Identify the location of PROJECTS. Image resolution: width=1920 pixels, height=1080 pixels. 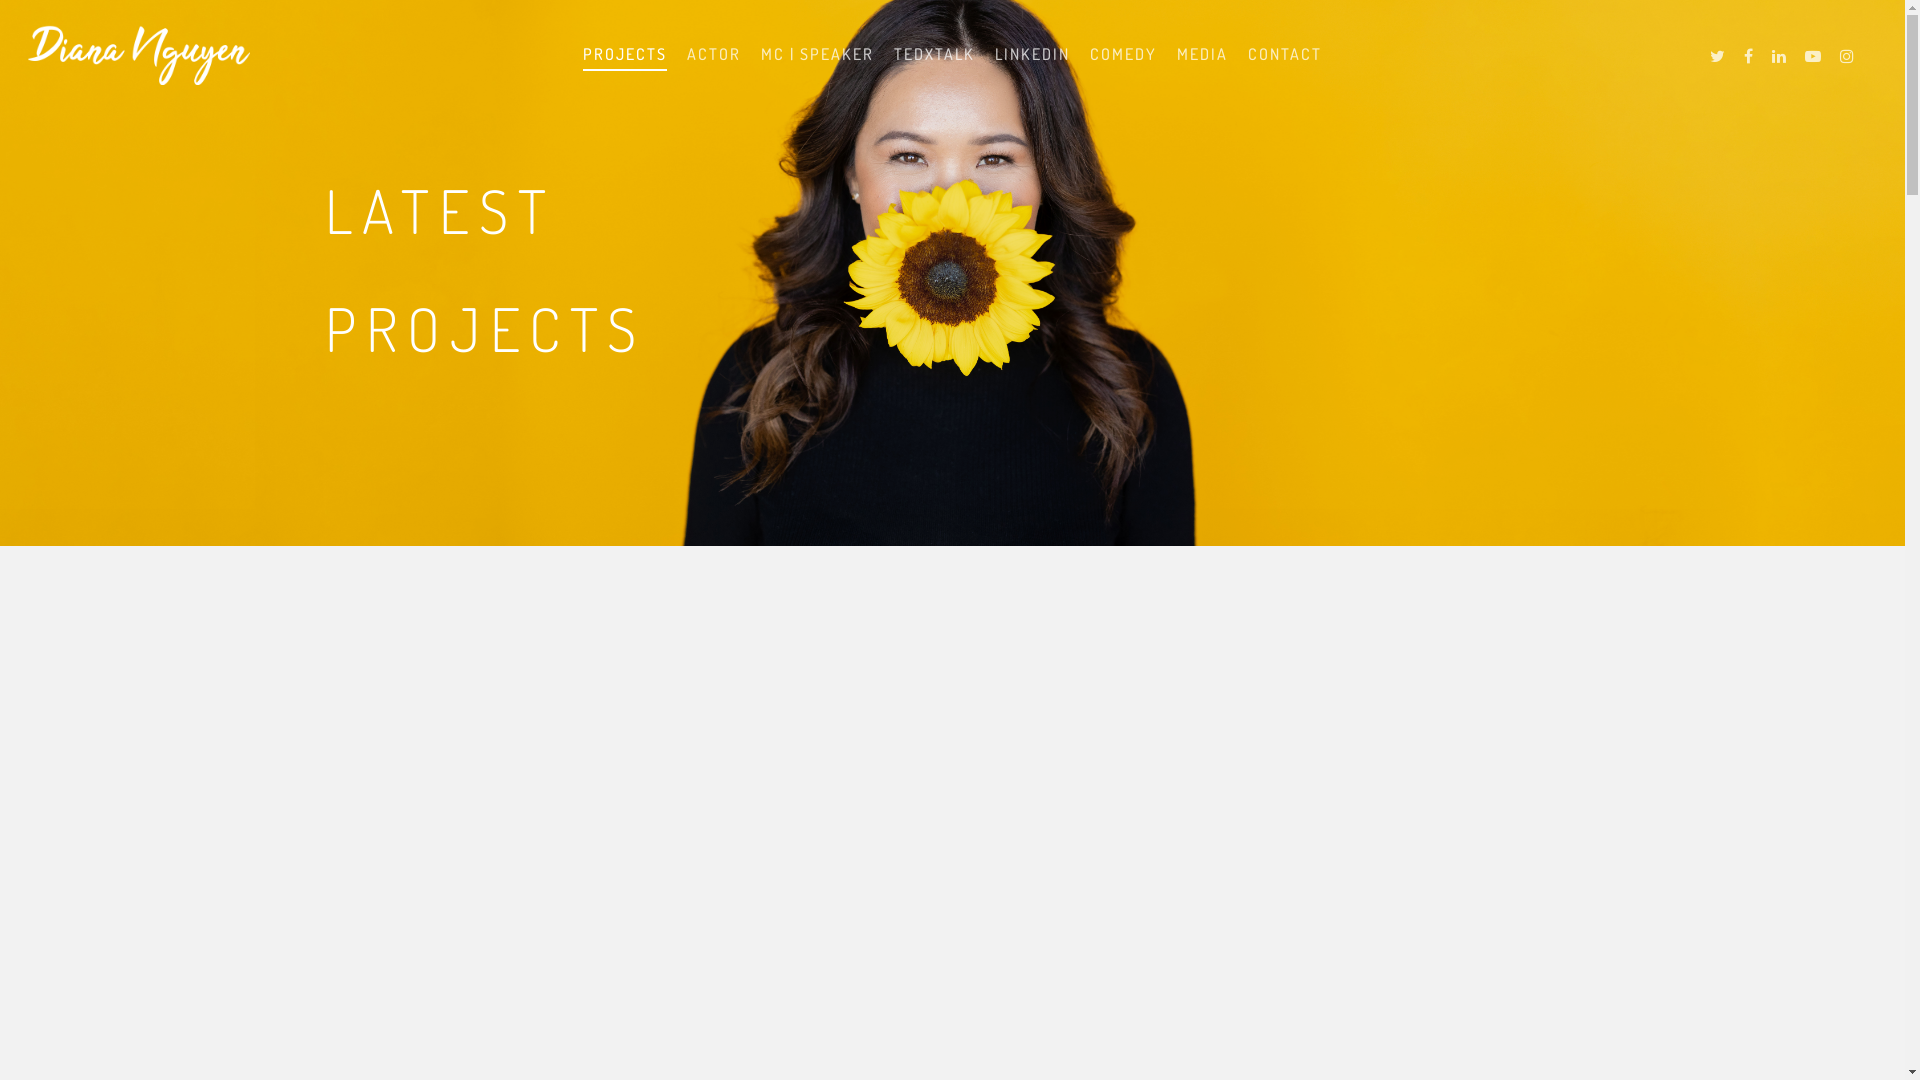
(625, 66).